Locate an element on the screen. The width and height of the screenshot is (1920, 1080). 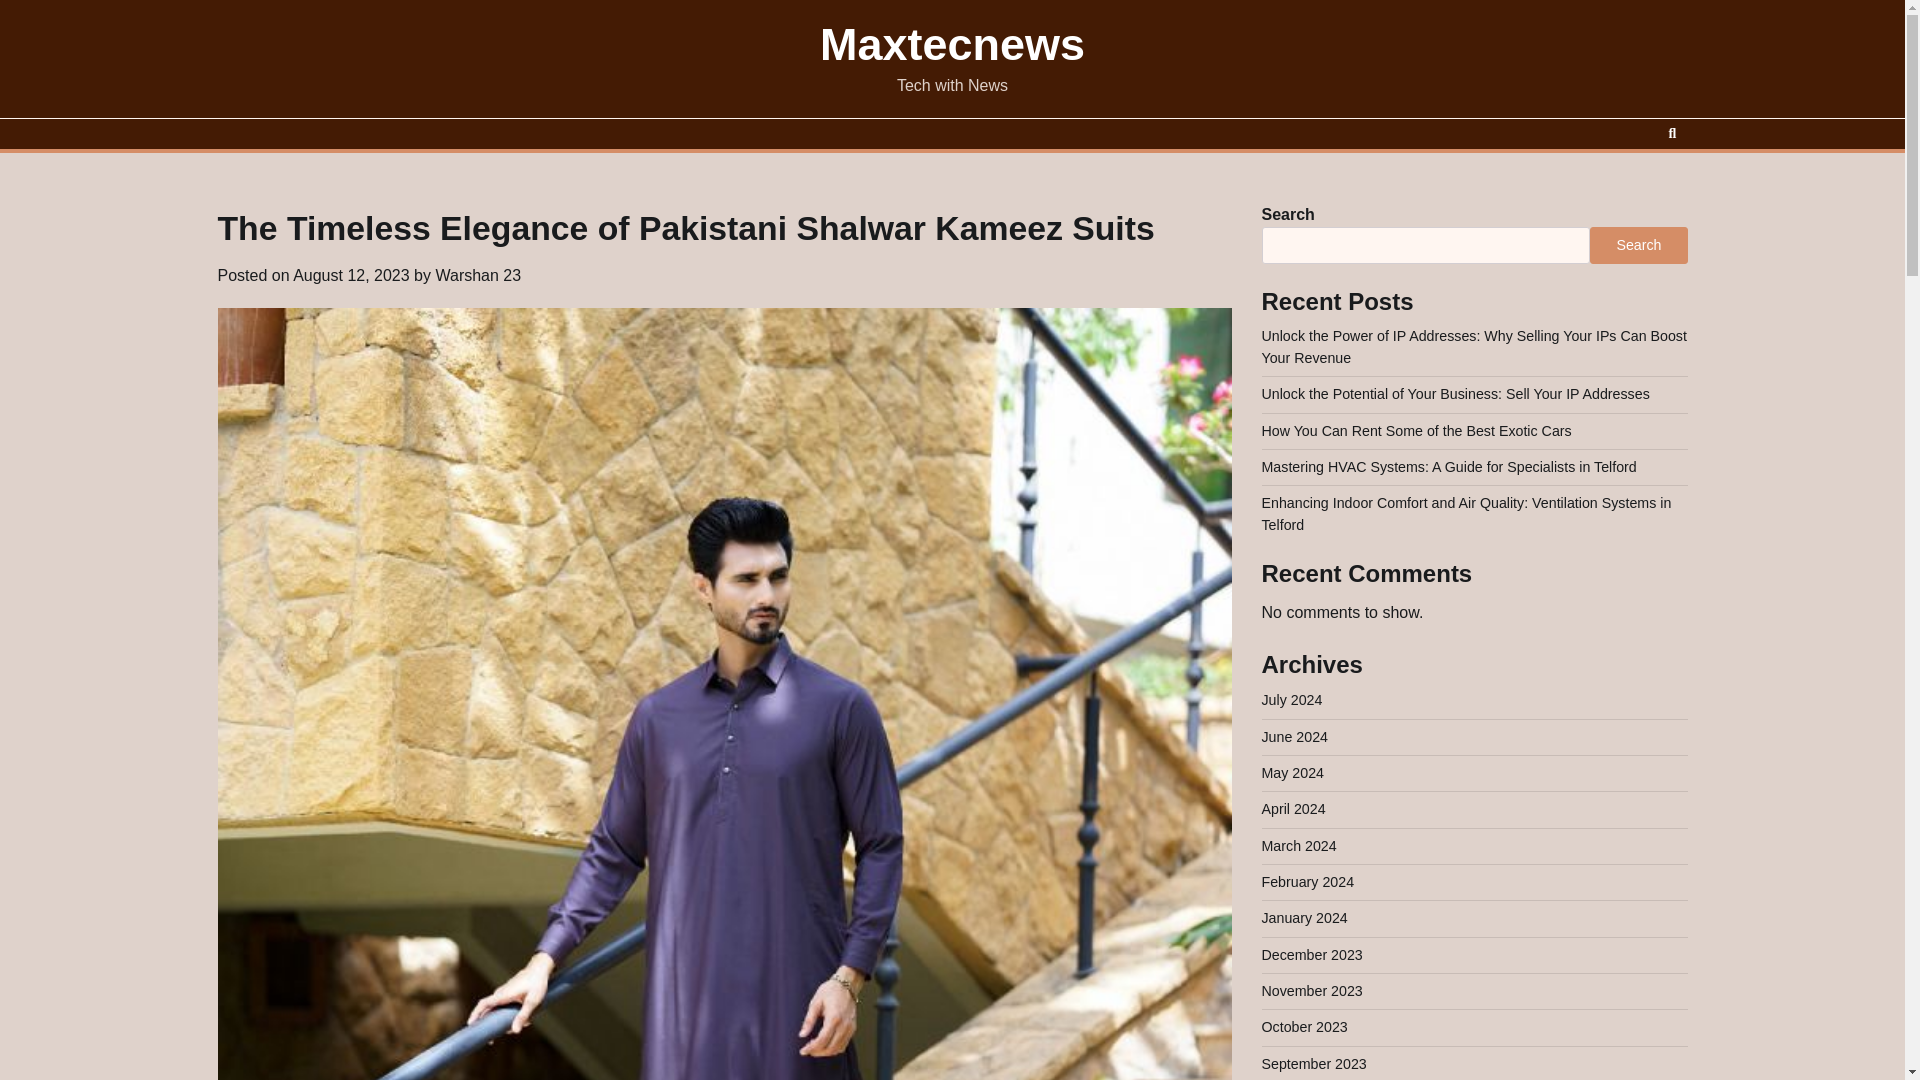
April 2024 is located at coordinates (1294, 808).